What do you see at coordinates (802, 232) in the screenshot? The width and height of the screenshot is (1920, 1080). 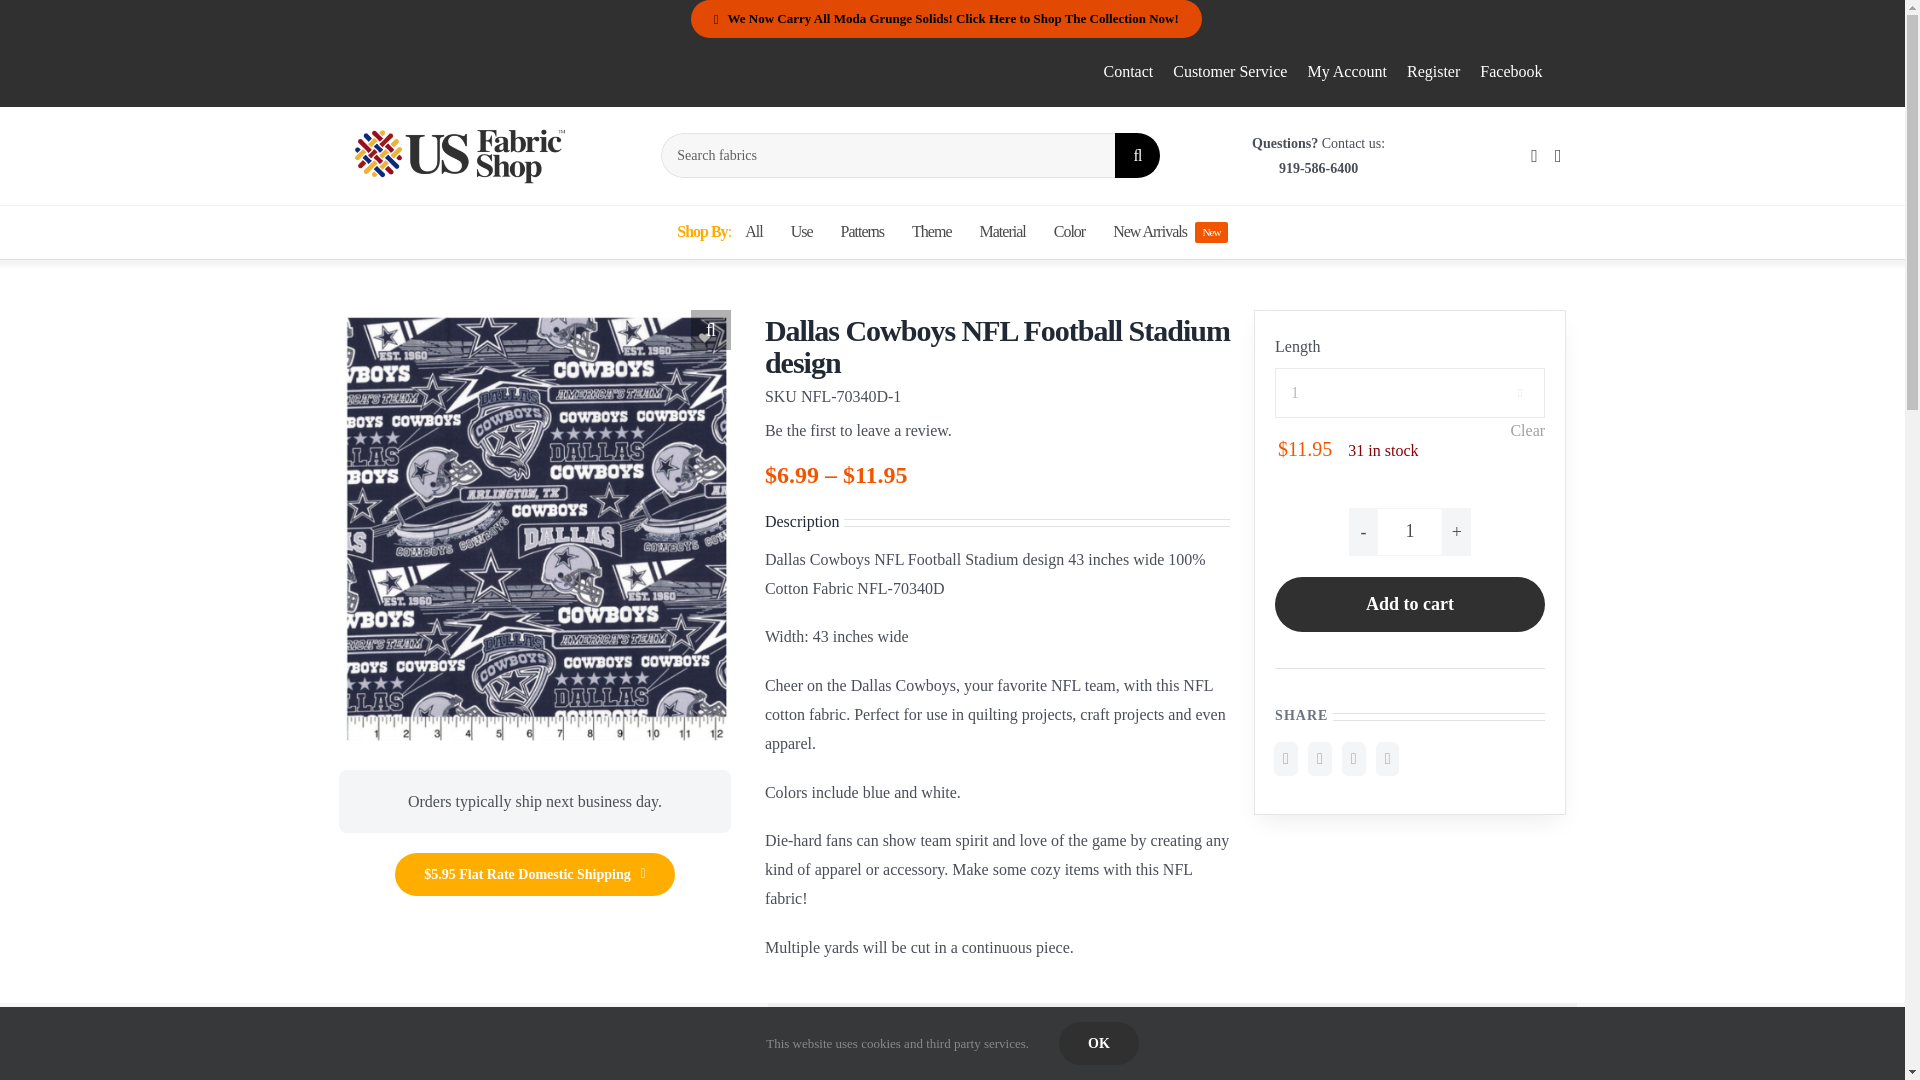 I see `Register` at bounding box center [802, 232].